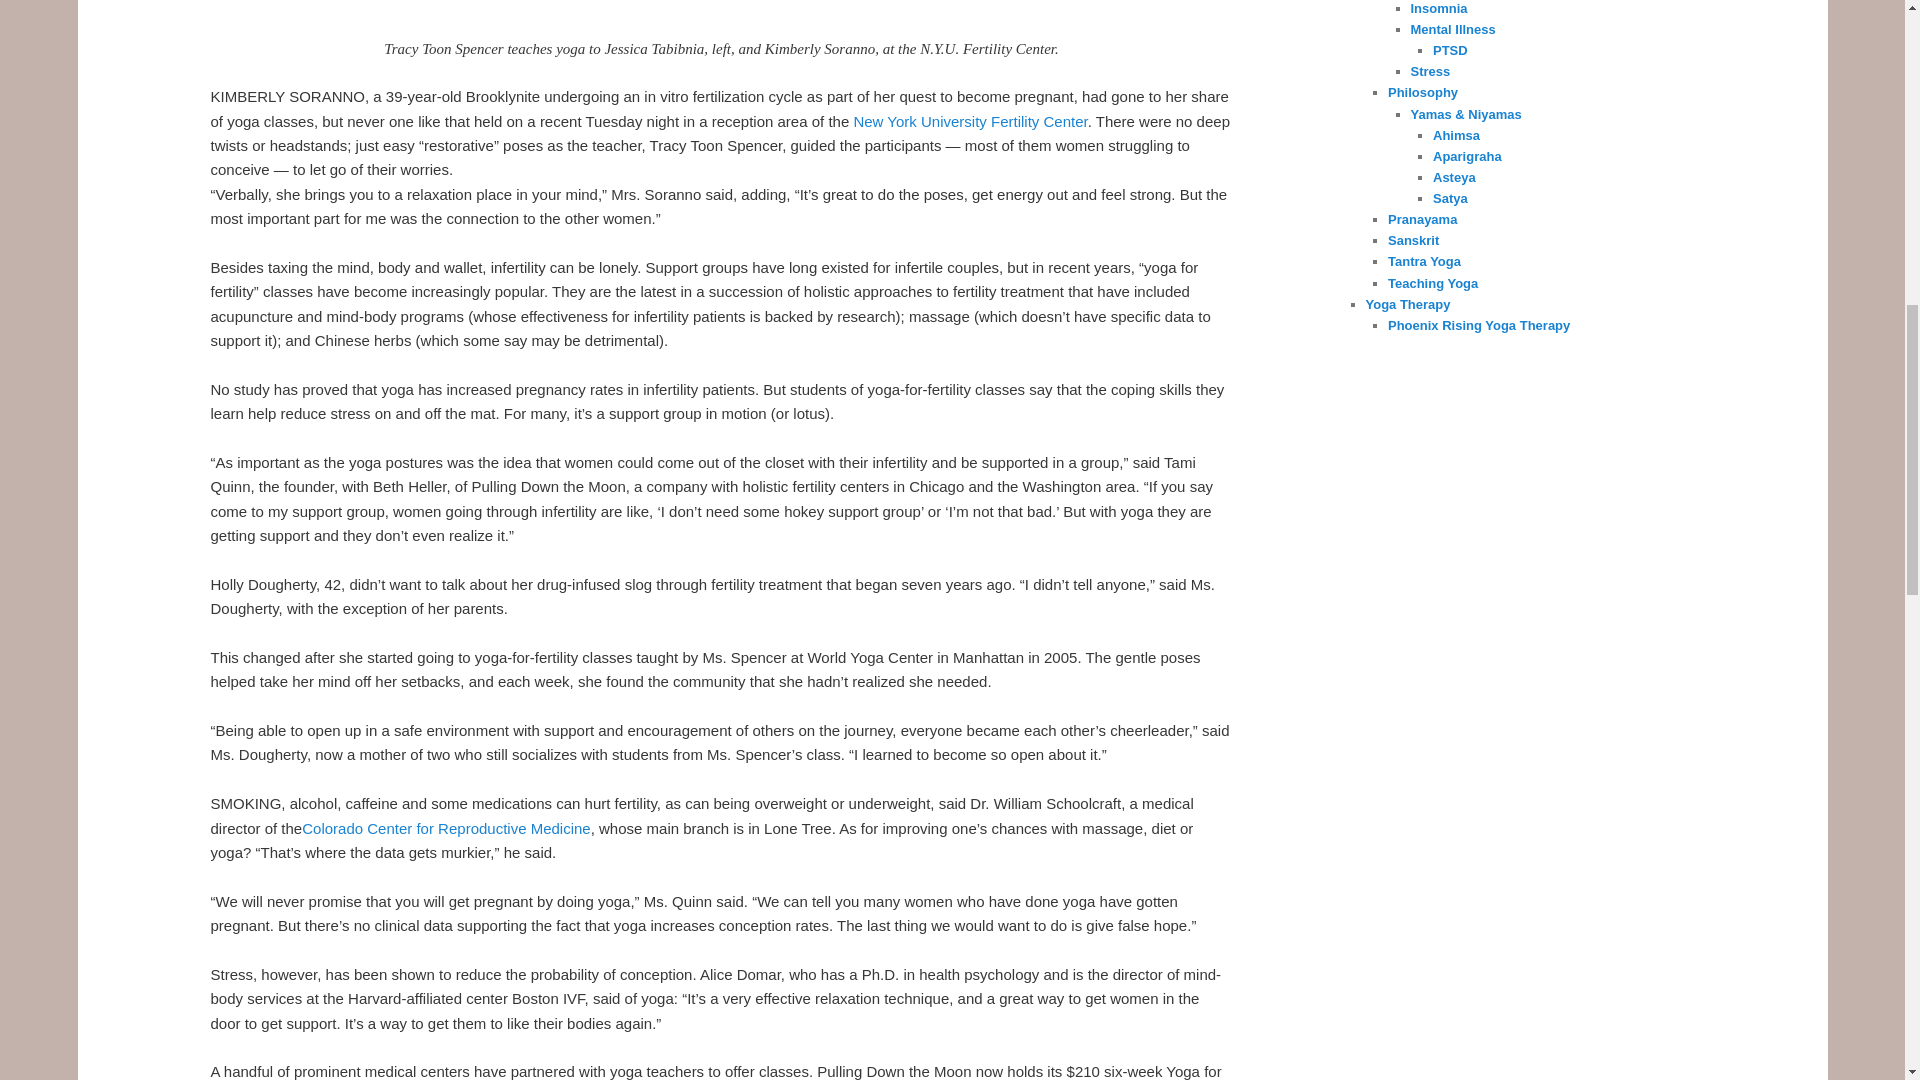 This screenshot has width=1920, height=1080. What do you see at coordinates (969, 121) in the screenshot?
I see `New York University Fertility Center` at bounding box center [969, 121].